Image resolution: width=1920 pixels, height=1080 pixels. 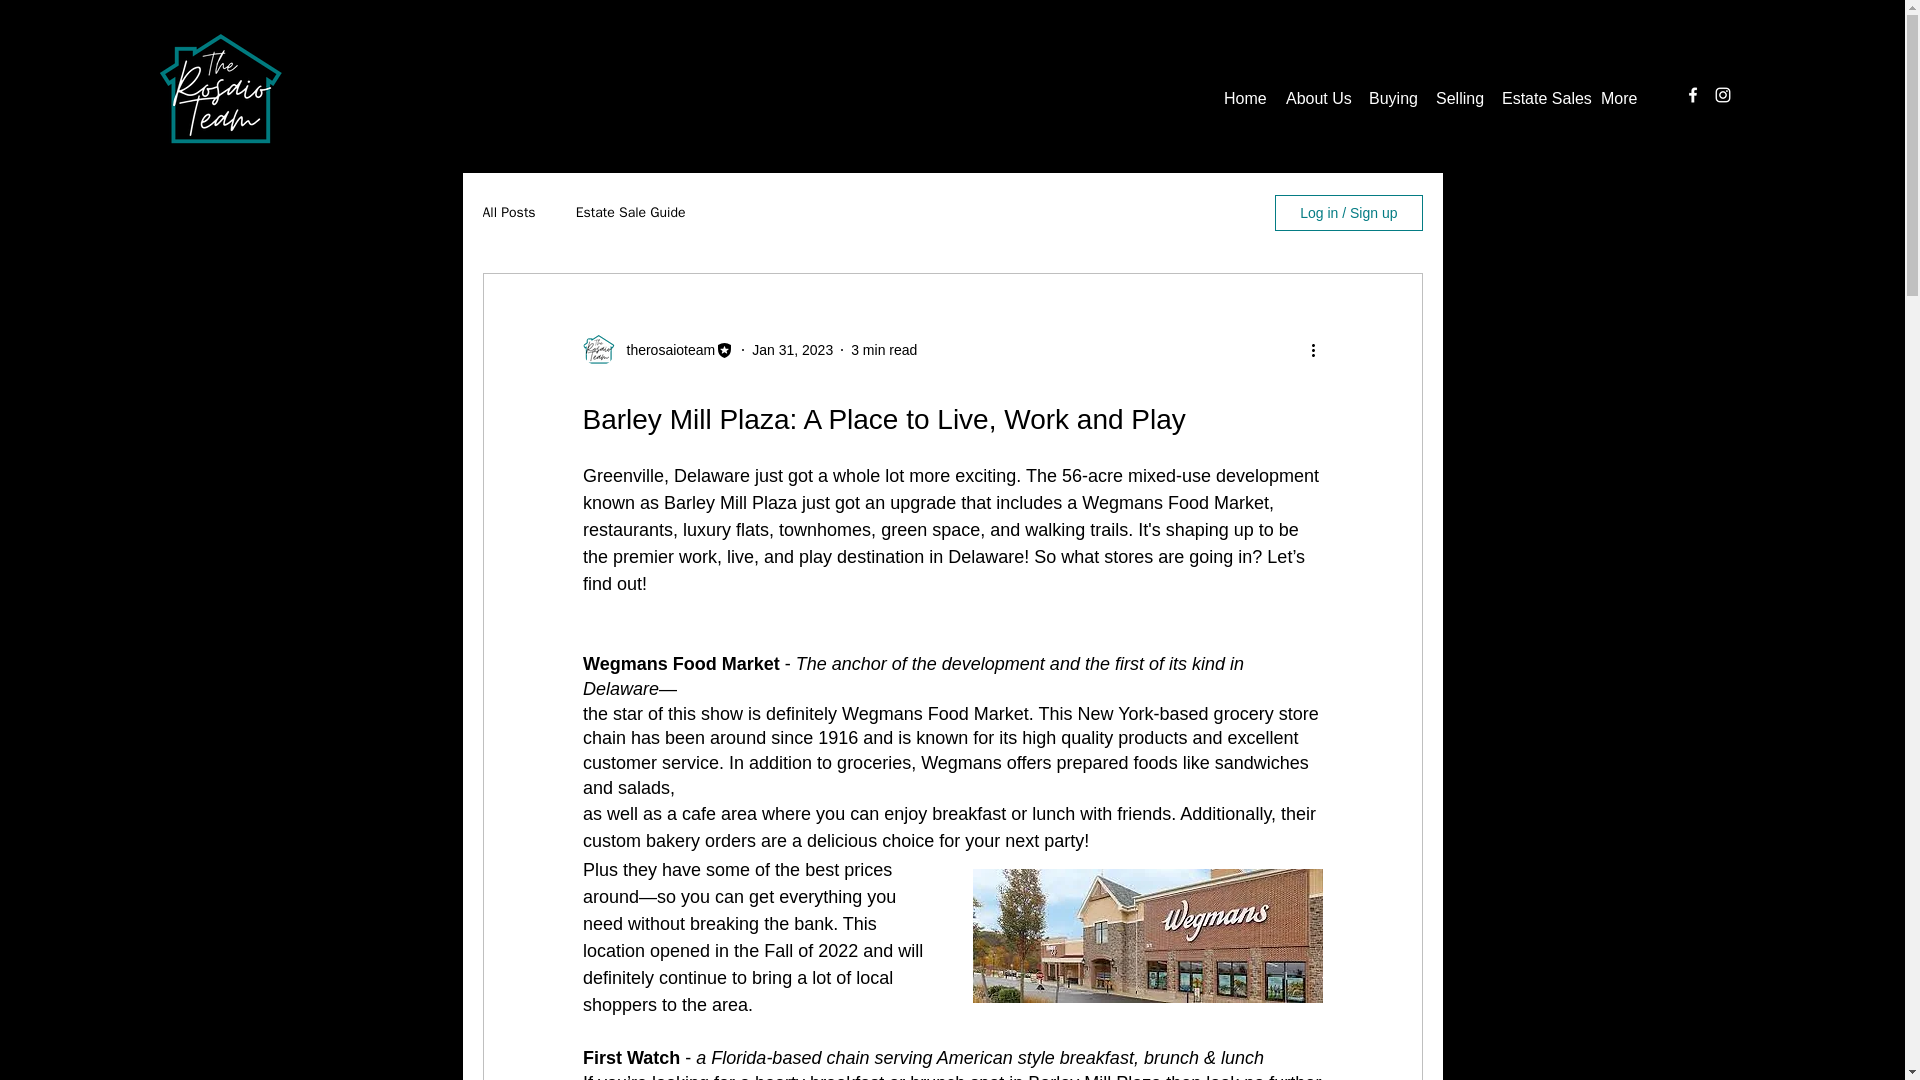 I want to click on Jan 31, 2023, so click(x=792, y=350).